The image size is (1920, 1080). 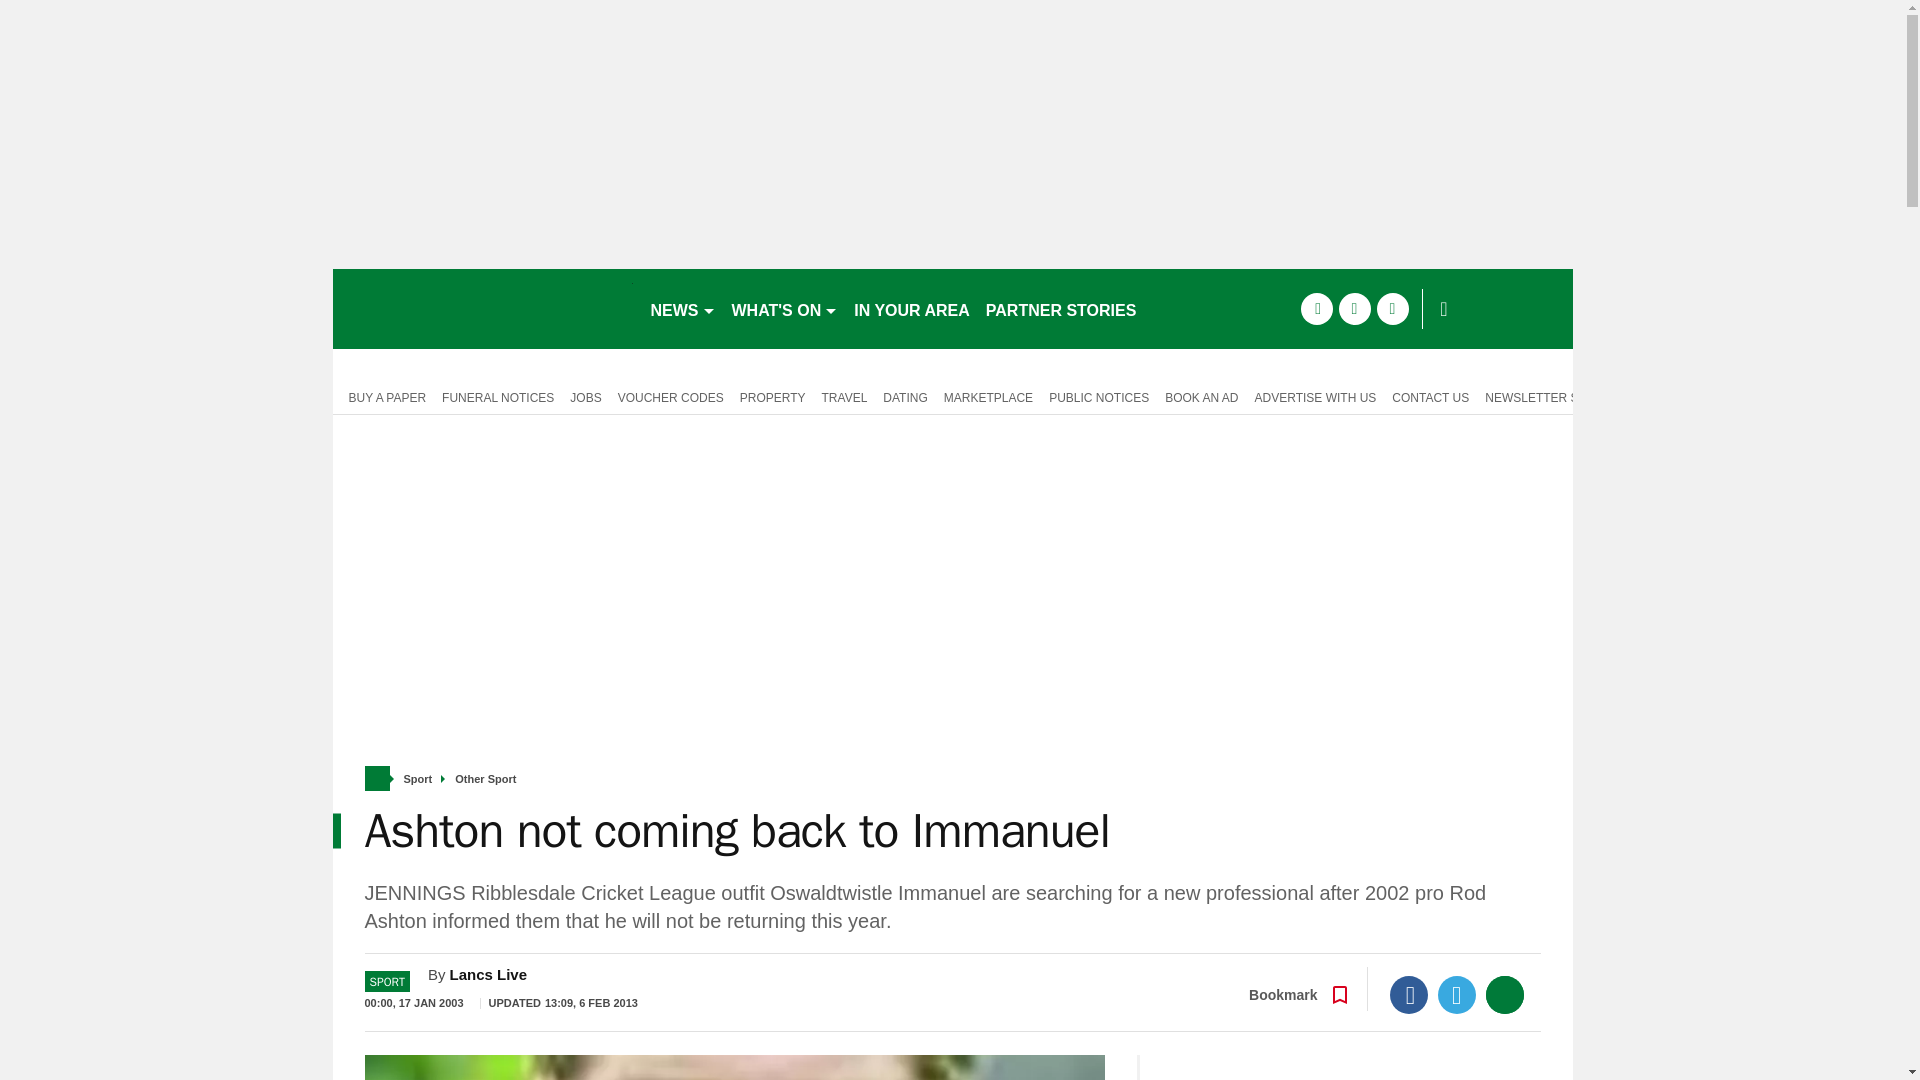 What do you see at coordinates (905, 396) in the screenshot?
I see `DATING` at bounding box center [905, 396].